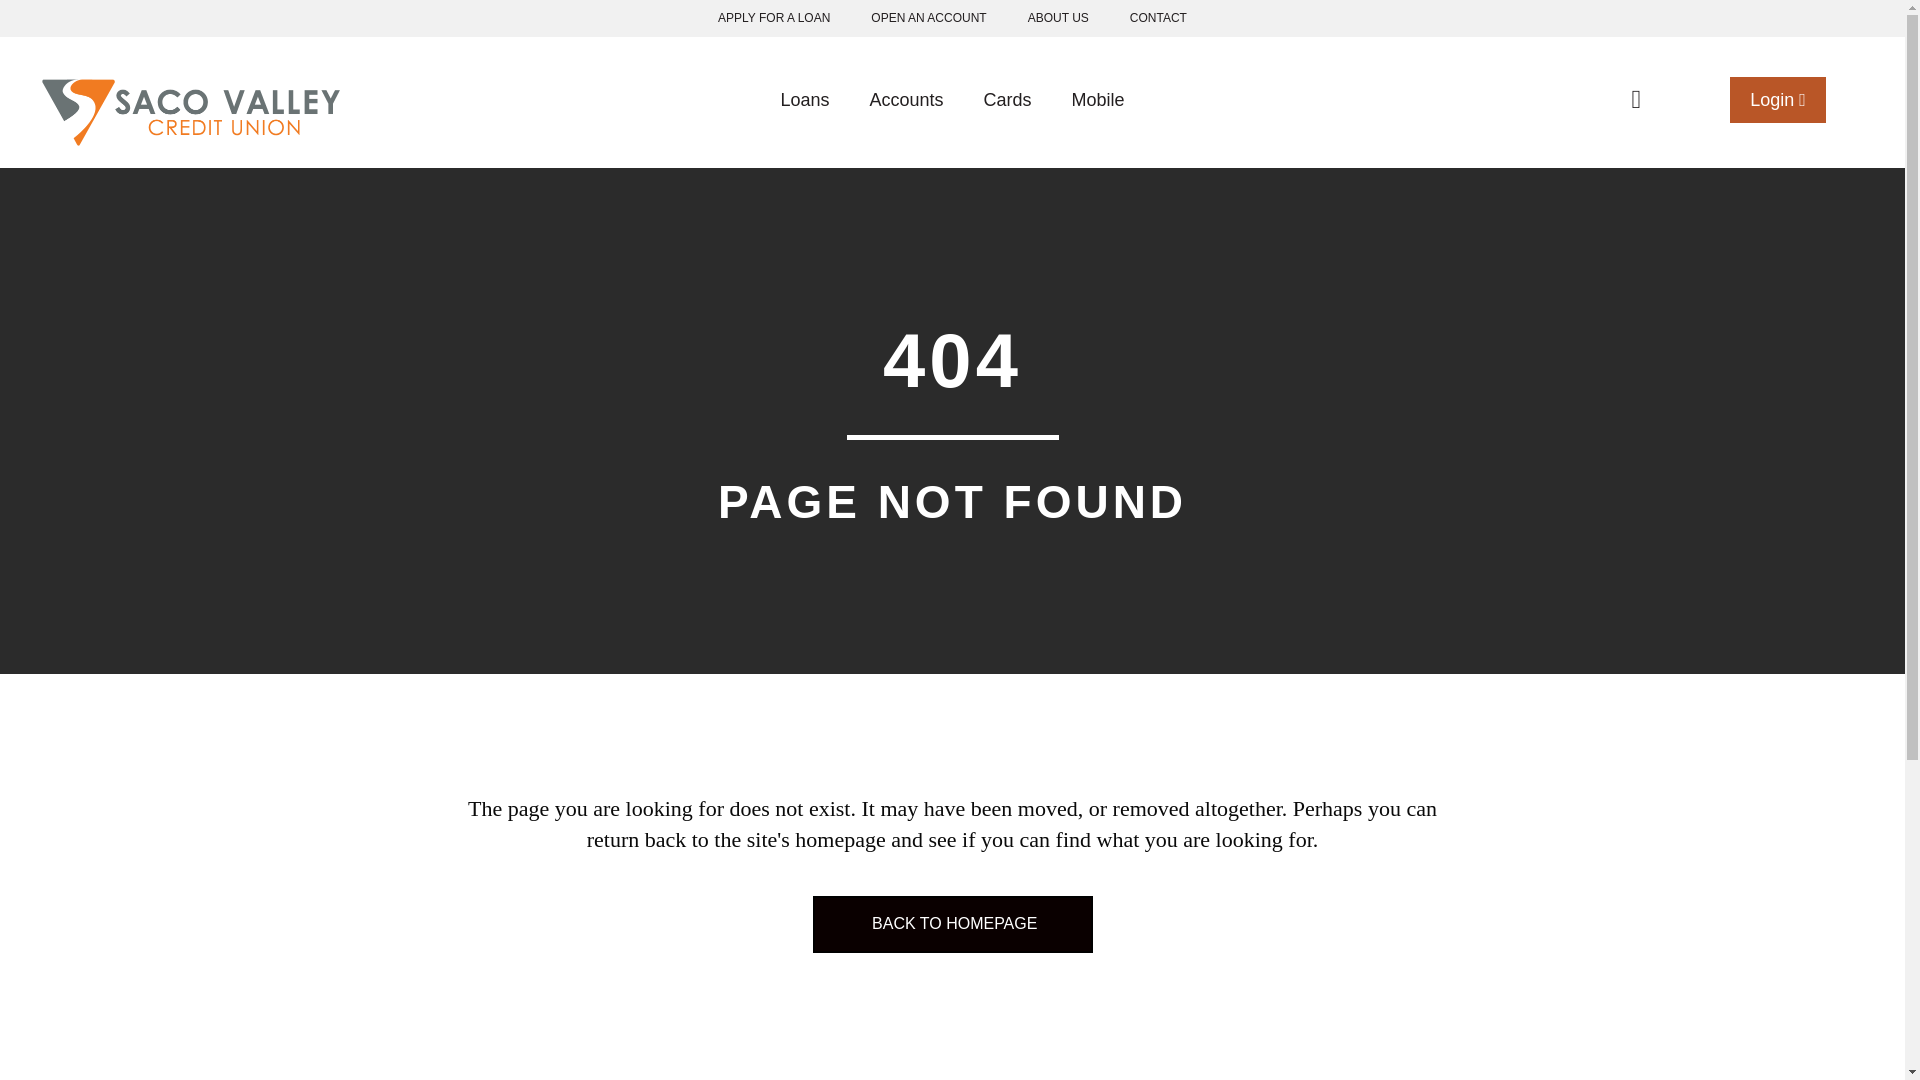 The image size is (1920, 1080). I want to click on OPEN AN ACCOUNT, so click(928, 21).